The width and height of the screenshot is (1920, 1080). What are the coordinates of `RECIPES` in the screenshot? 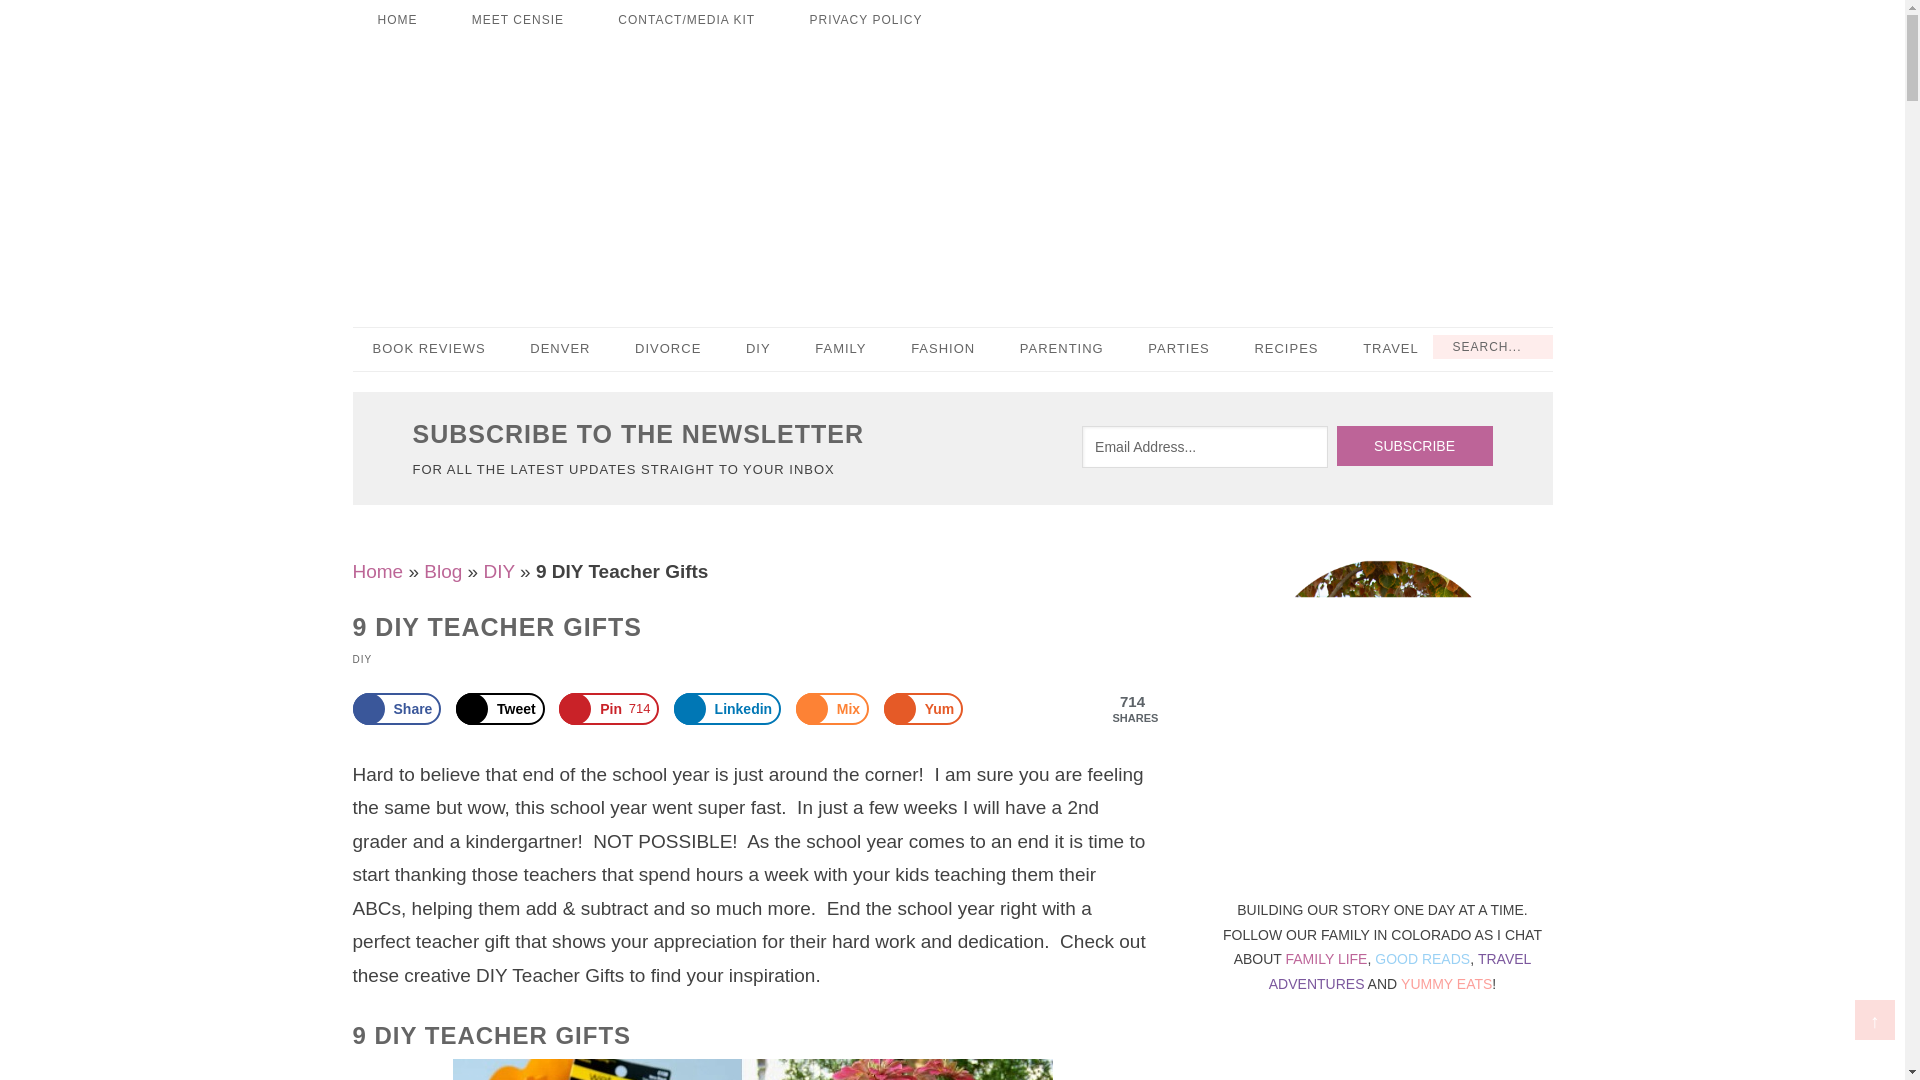 It's located at (1286, 350).